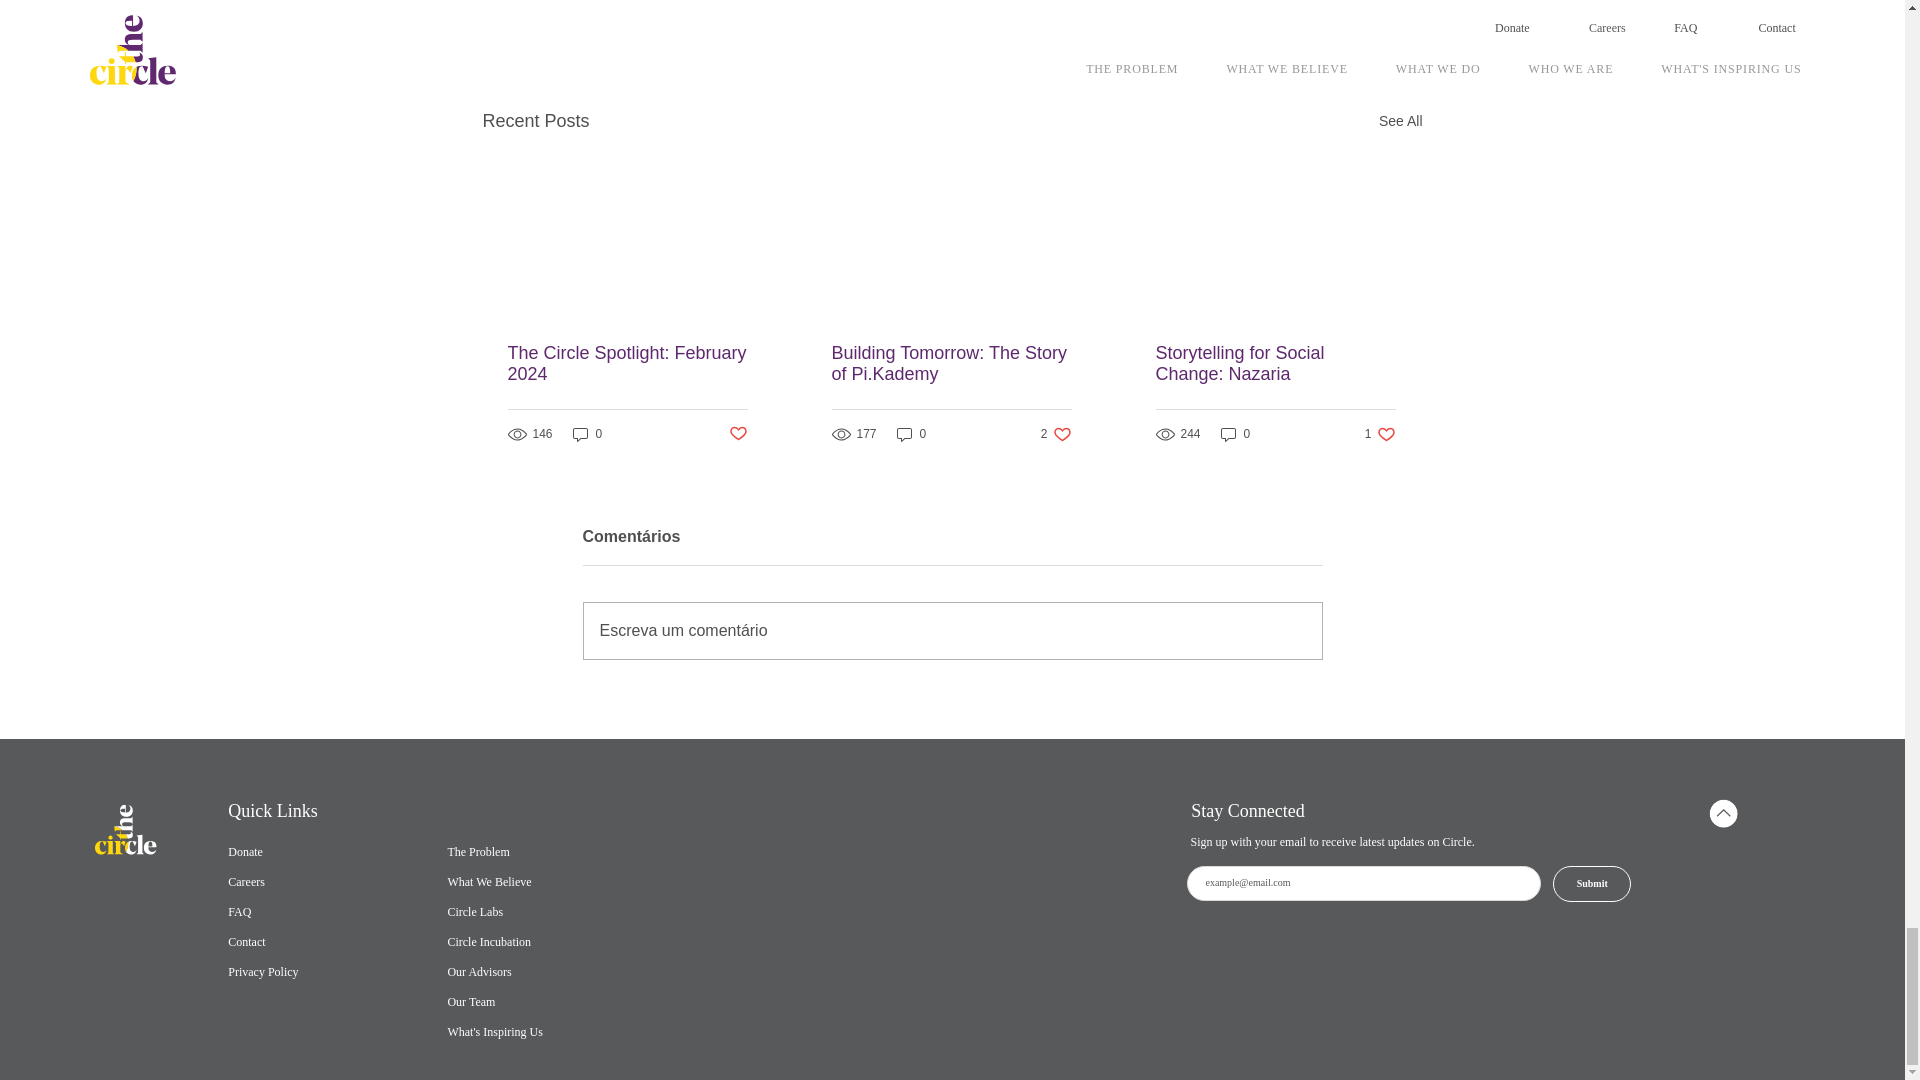  Describe the element at coordinates (628, 364) in the screenshot. I see `The Circle Spotlight: February 2024` at that location.